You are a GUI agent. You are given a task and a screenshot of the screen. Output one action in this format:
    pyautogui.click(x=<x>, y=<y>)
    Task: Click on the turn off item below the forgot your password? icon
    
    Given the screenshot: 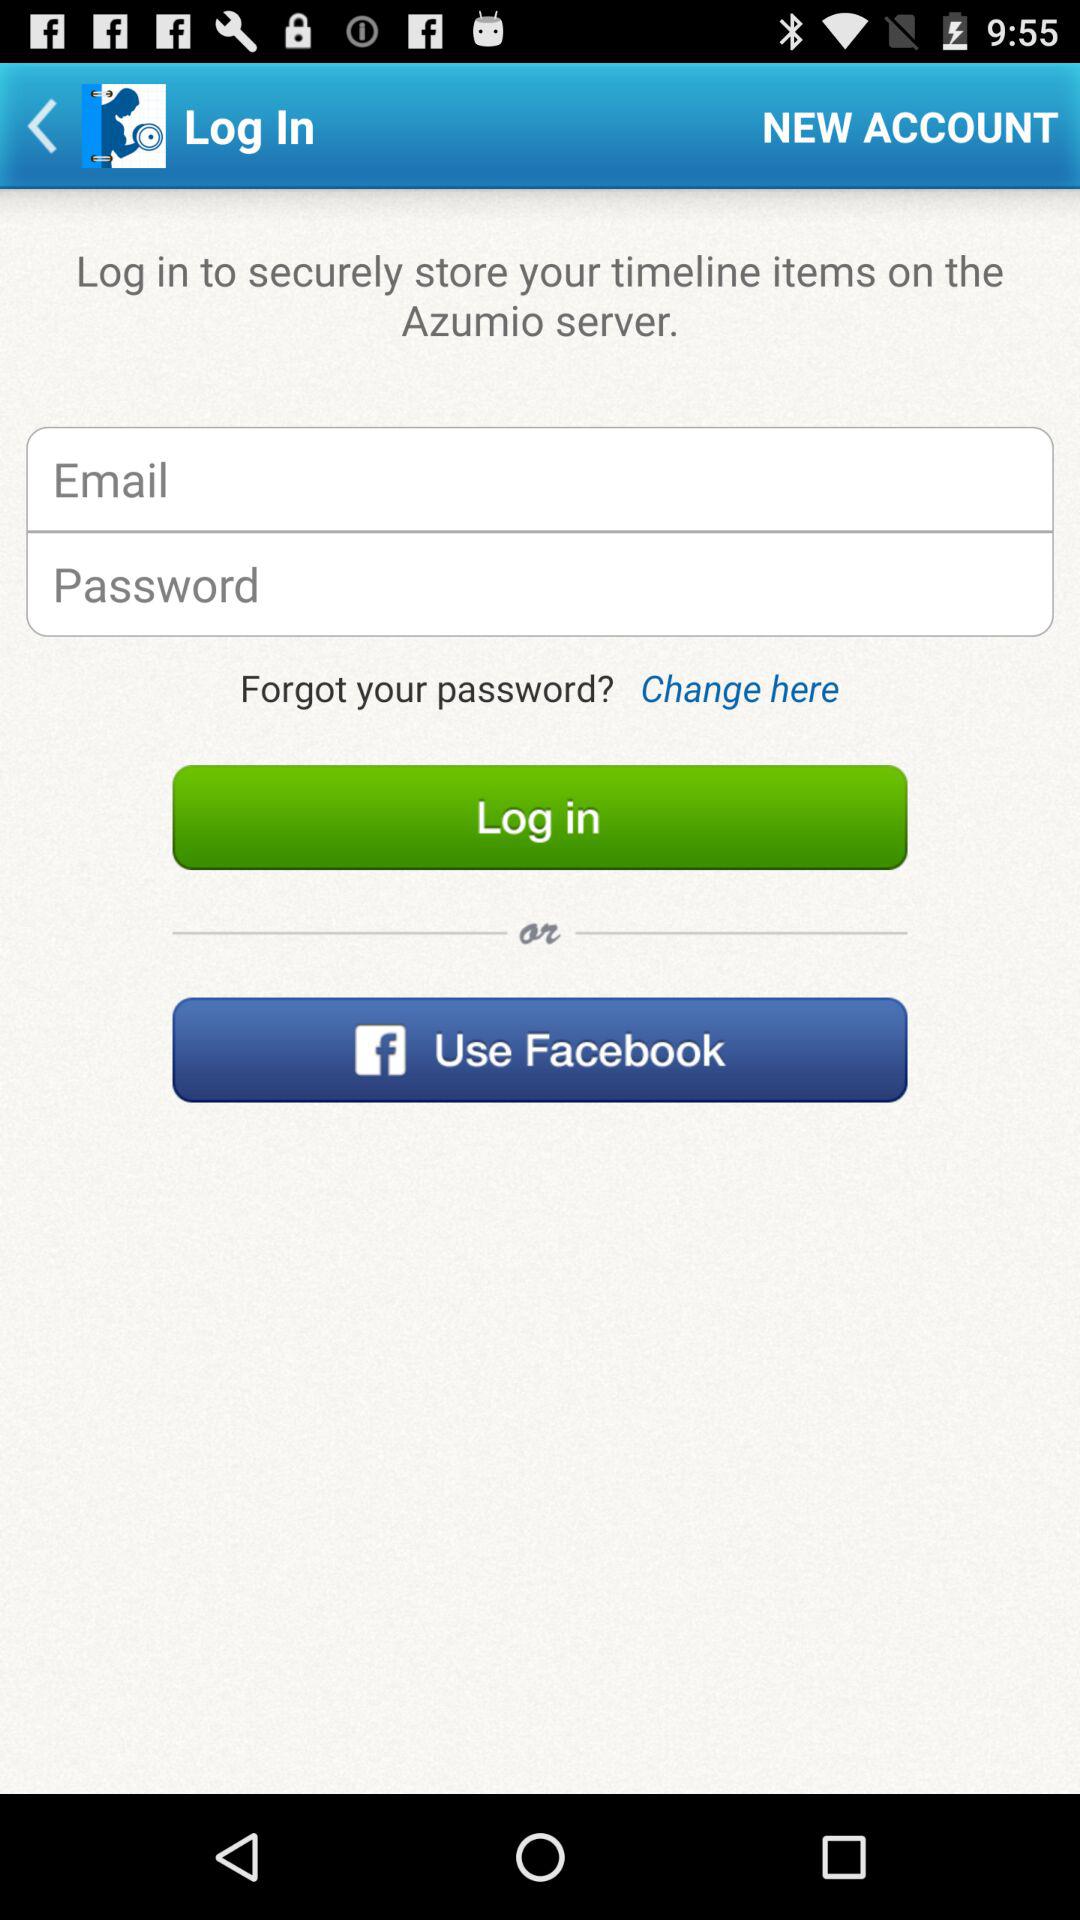 What is the action you would take?
    pyautogui.click(x=540, y=818)
    